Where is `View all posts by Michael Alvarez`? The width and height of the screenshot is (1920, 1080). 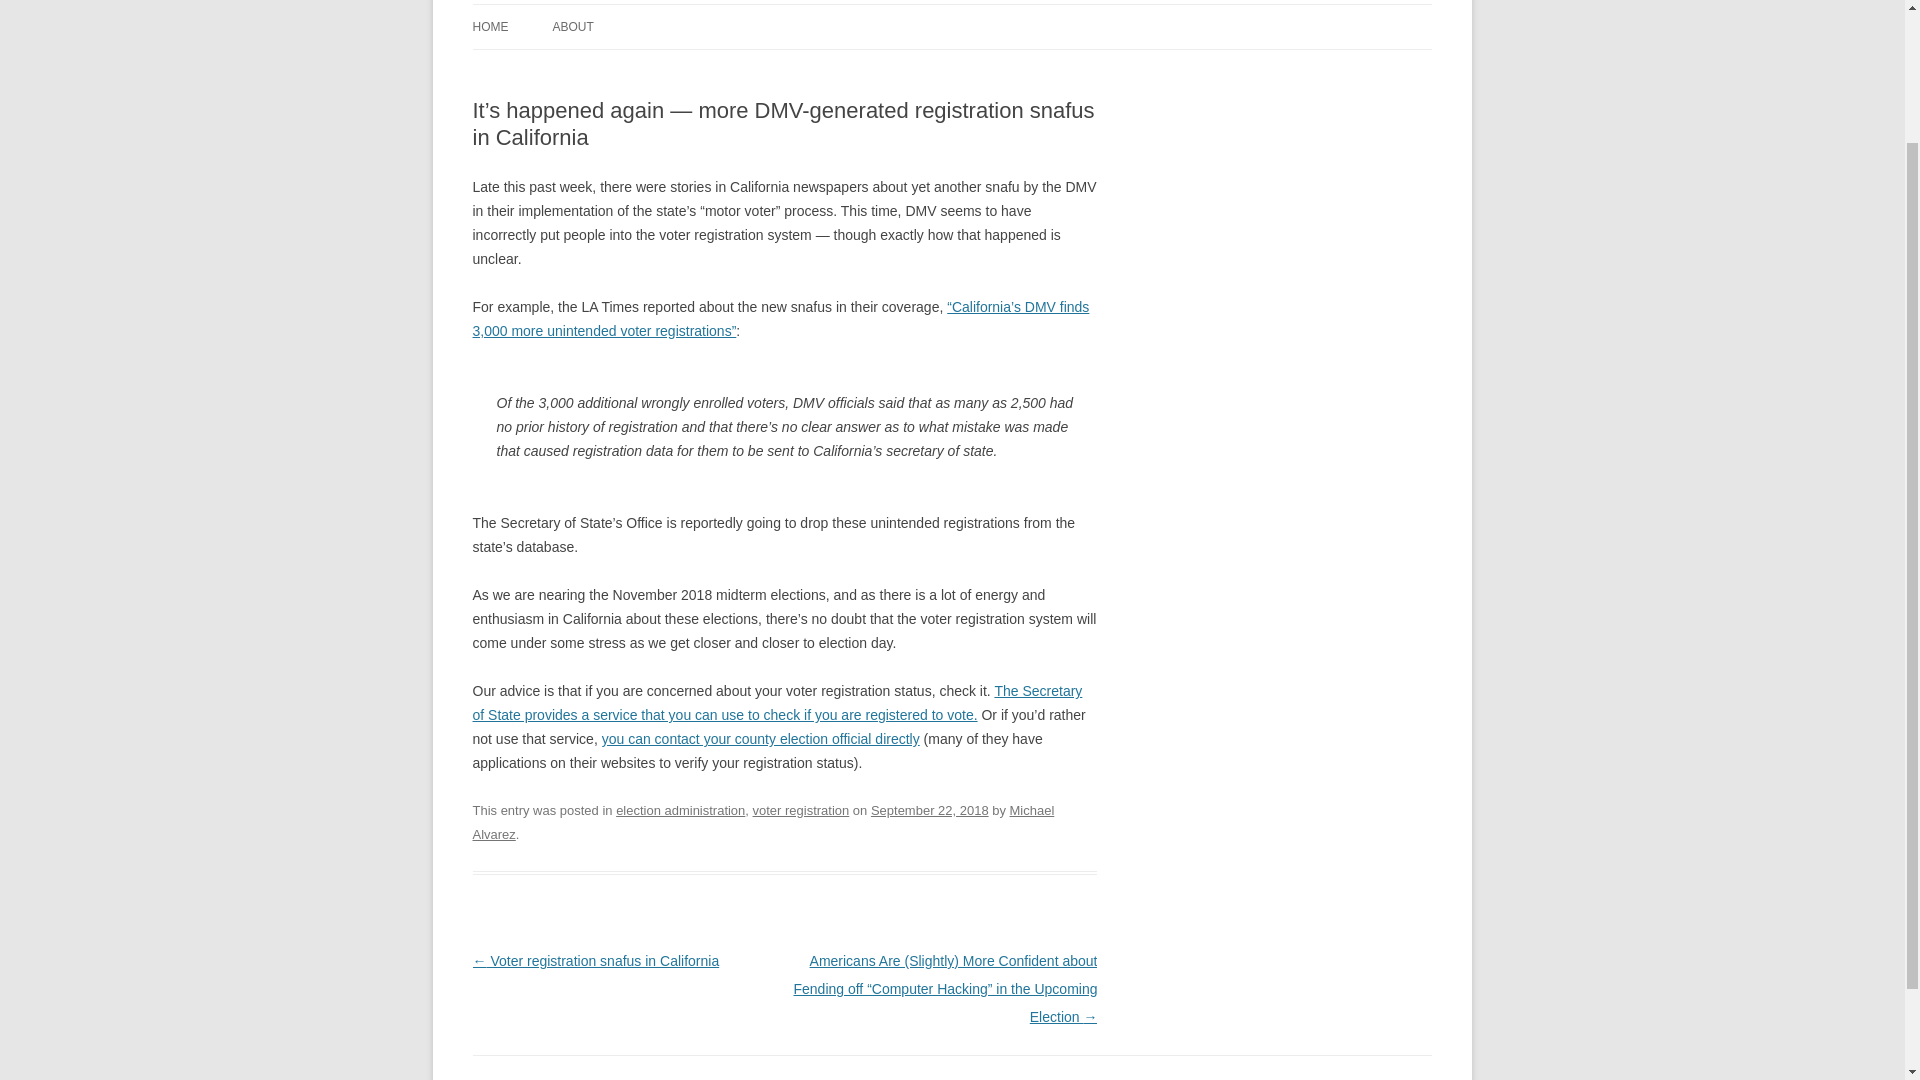
View all posts by Michael Alvarez is located at coordinates (763, 822).